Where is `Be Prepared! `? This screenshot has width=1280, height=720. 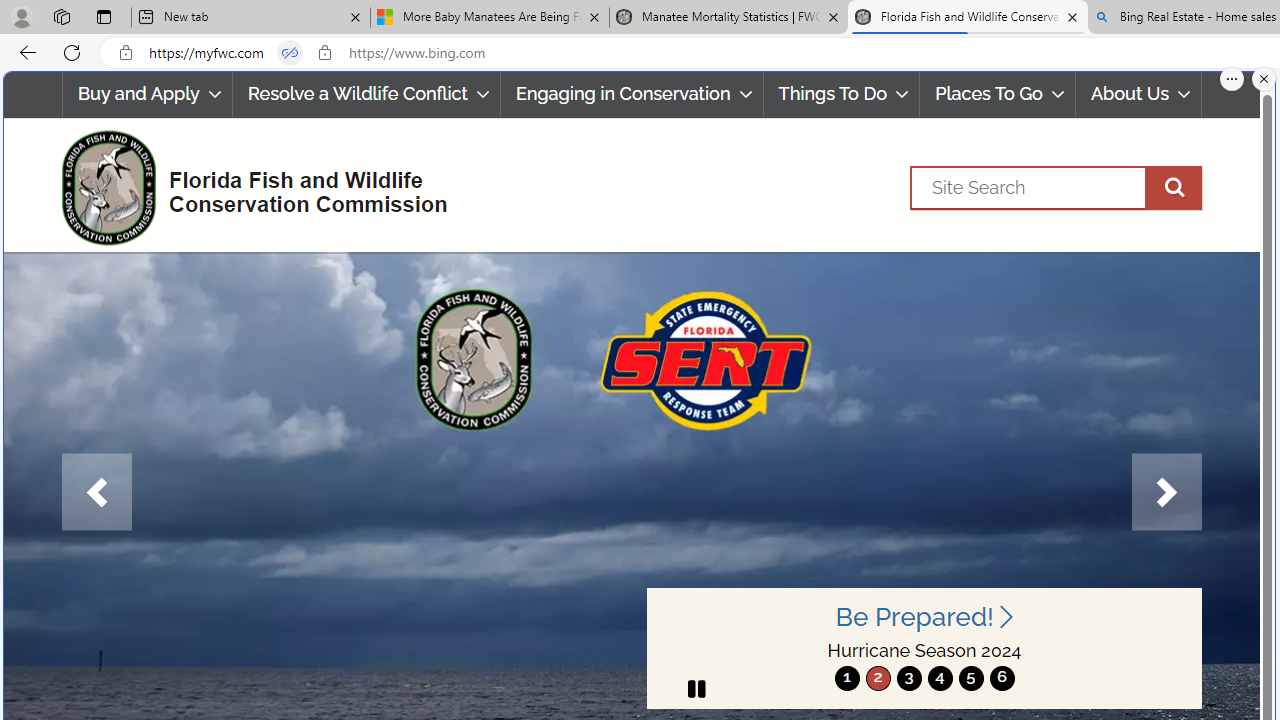 Be Prepared!  is located at coordinates (924, 616).